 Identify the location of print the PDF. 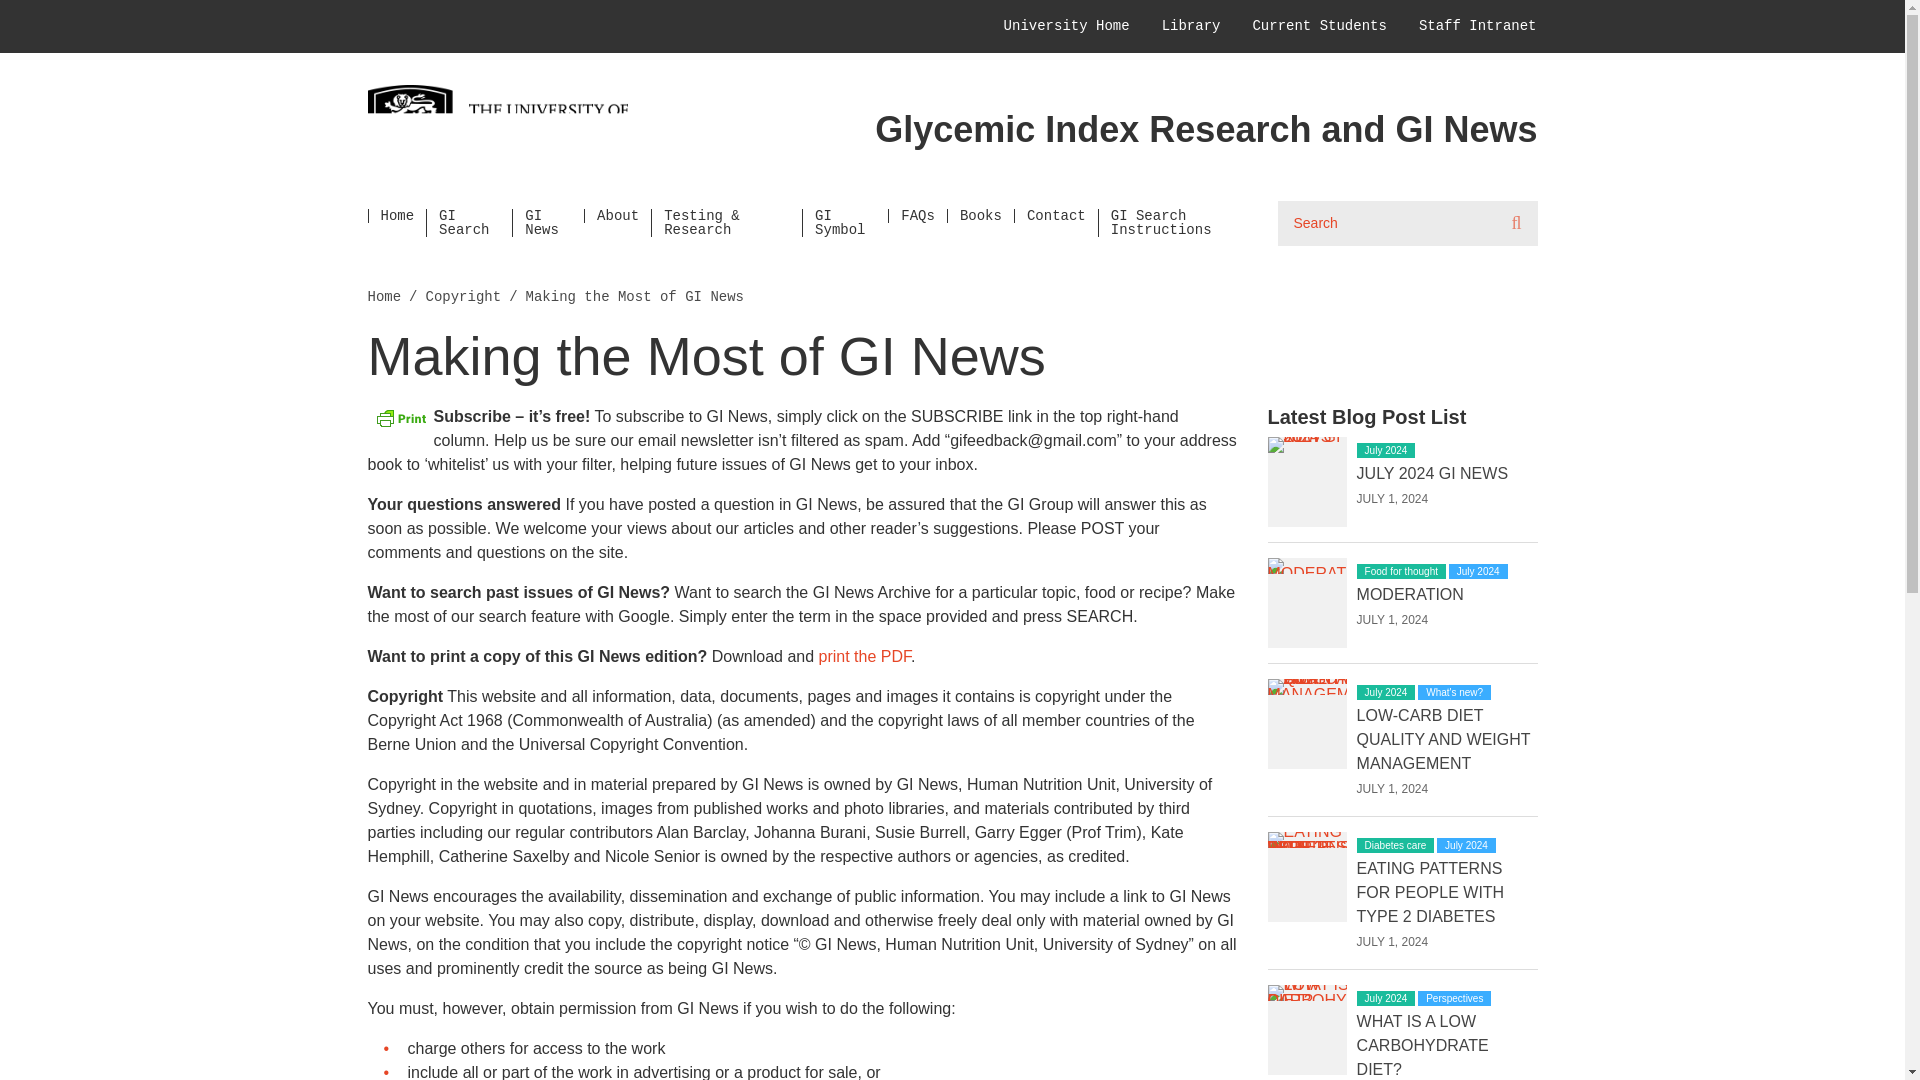
(864, 656).